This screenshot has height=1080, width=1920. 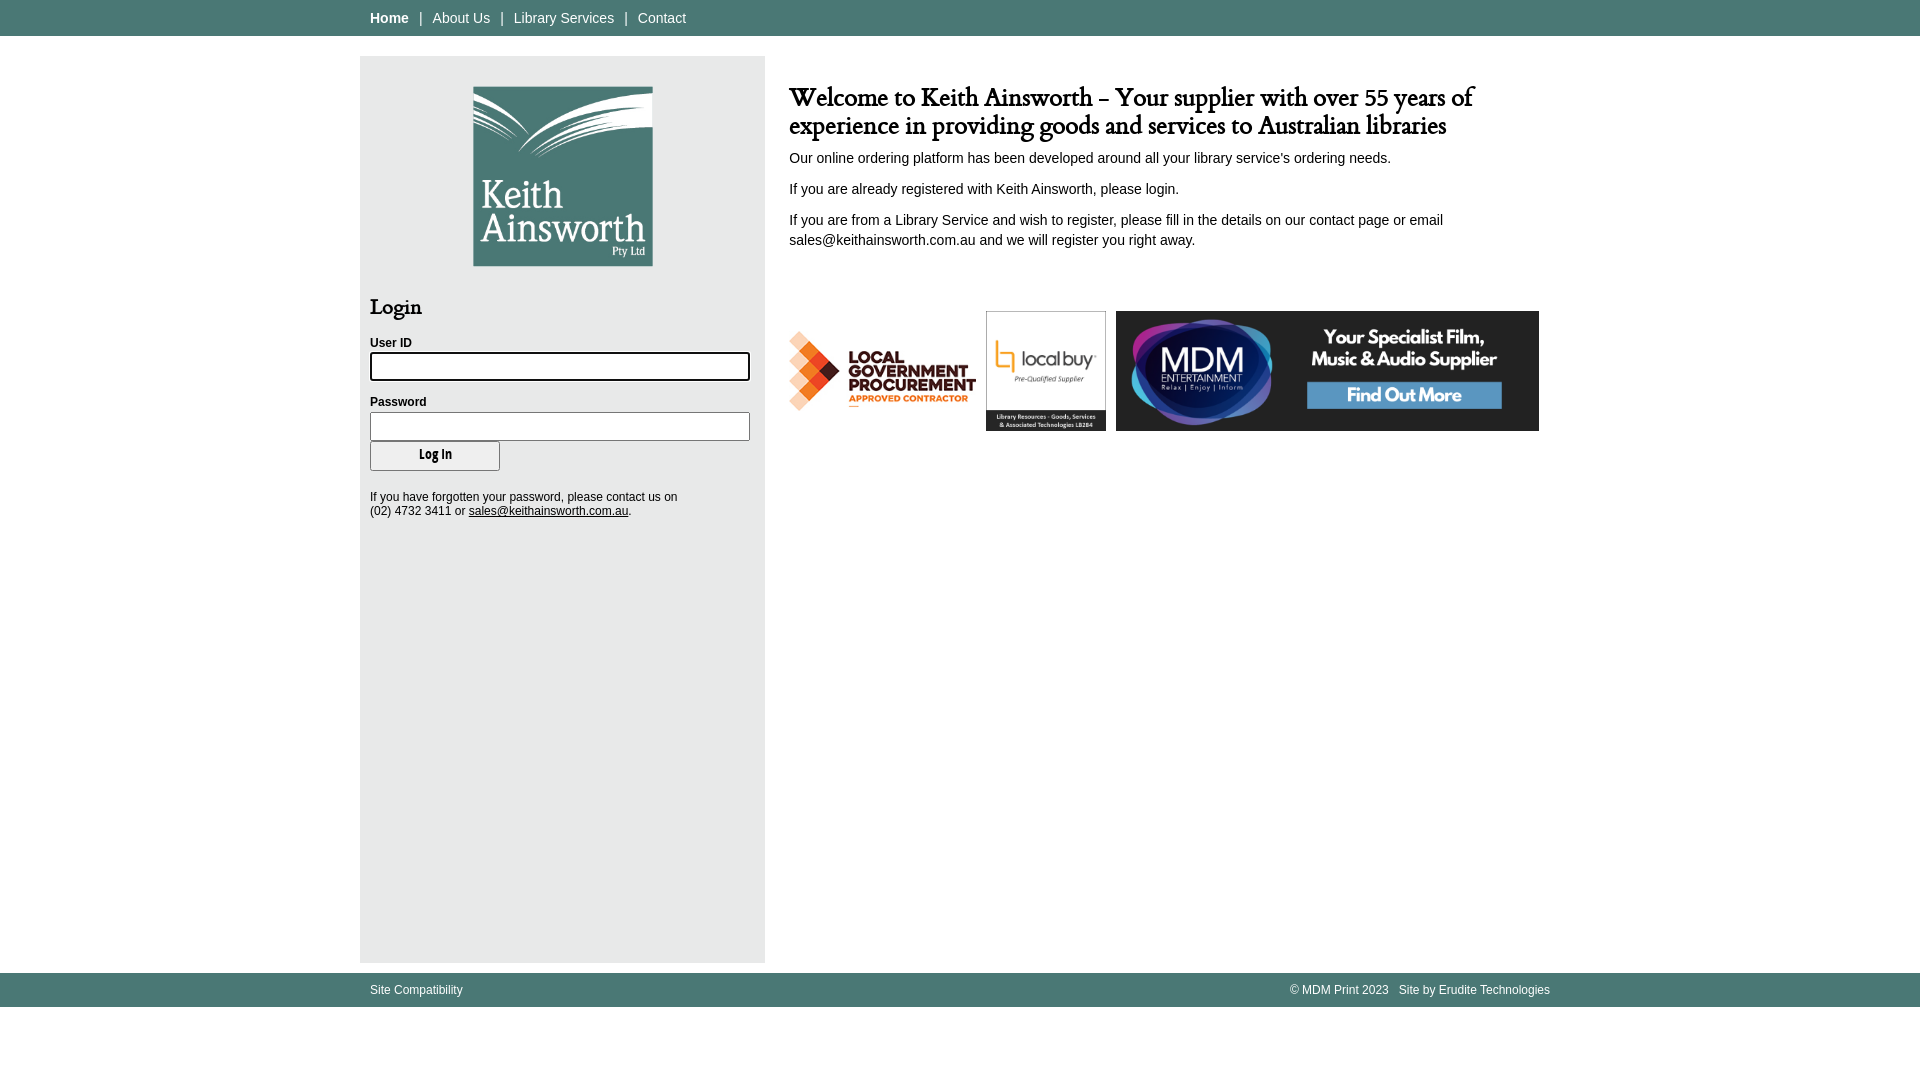 I want to click on Home, so click(x=390, y=18).